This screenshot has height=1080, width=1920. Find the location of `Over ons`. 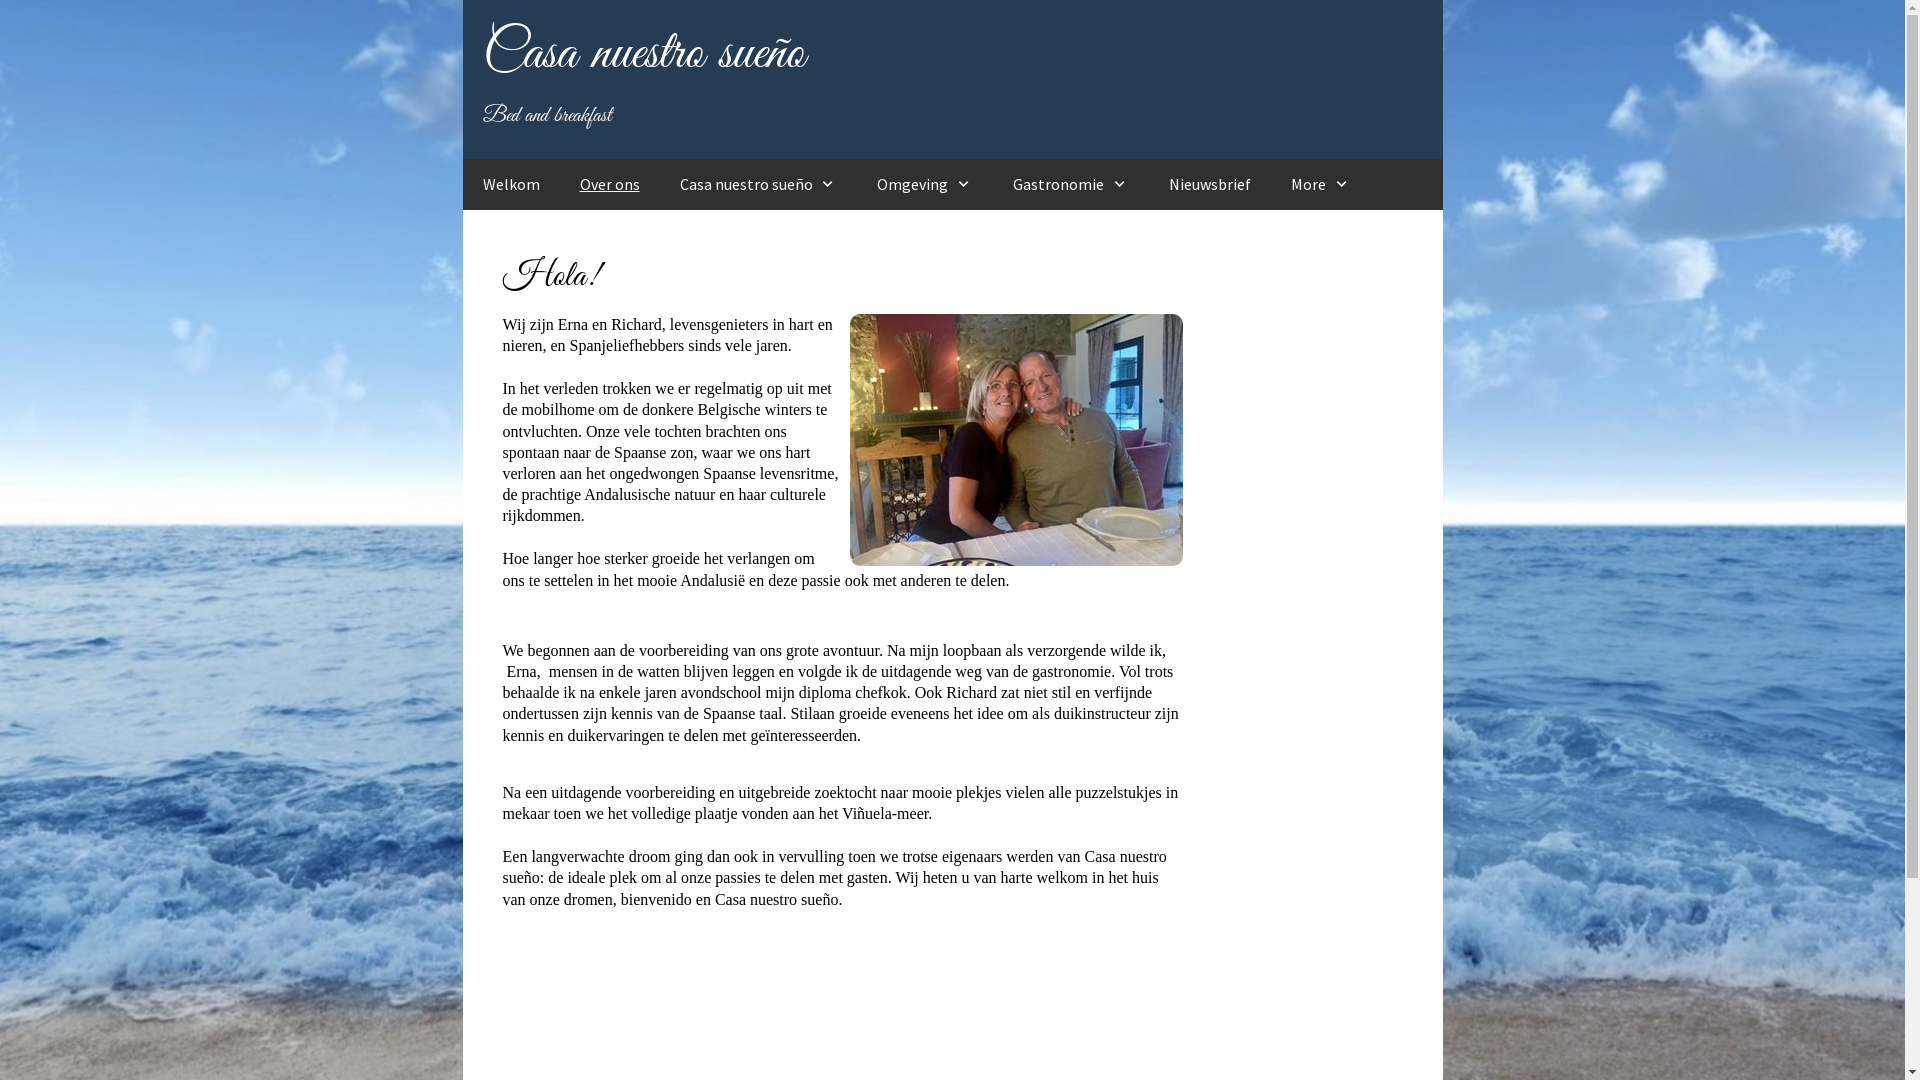

Over ons is located at coordinates (610, 184).